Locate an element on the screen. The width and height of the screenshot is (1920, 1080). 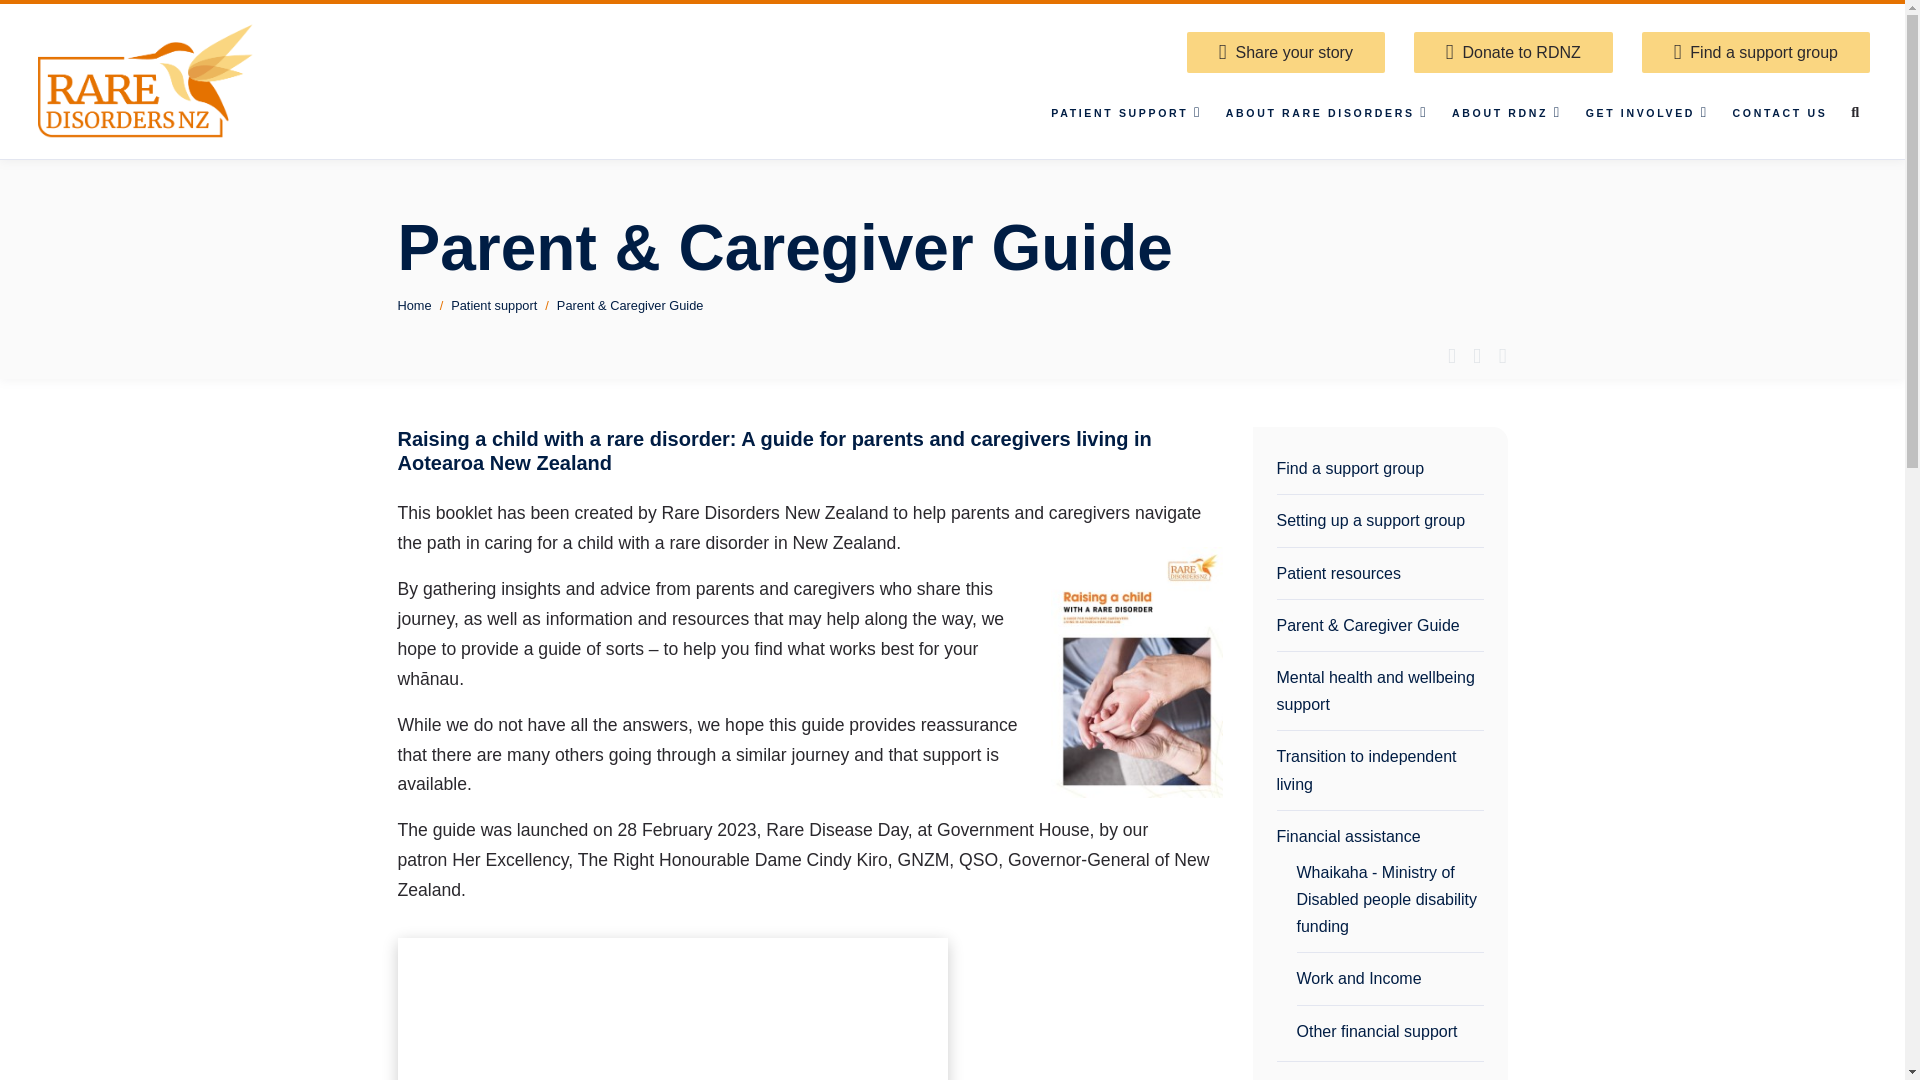
Go to the Transition to independent living page is located at coordinates (1379, 770).